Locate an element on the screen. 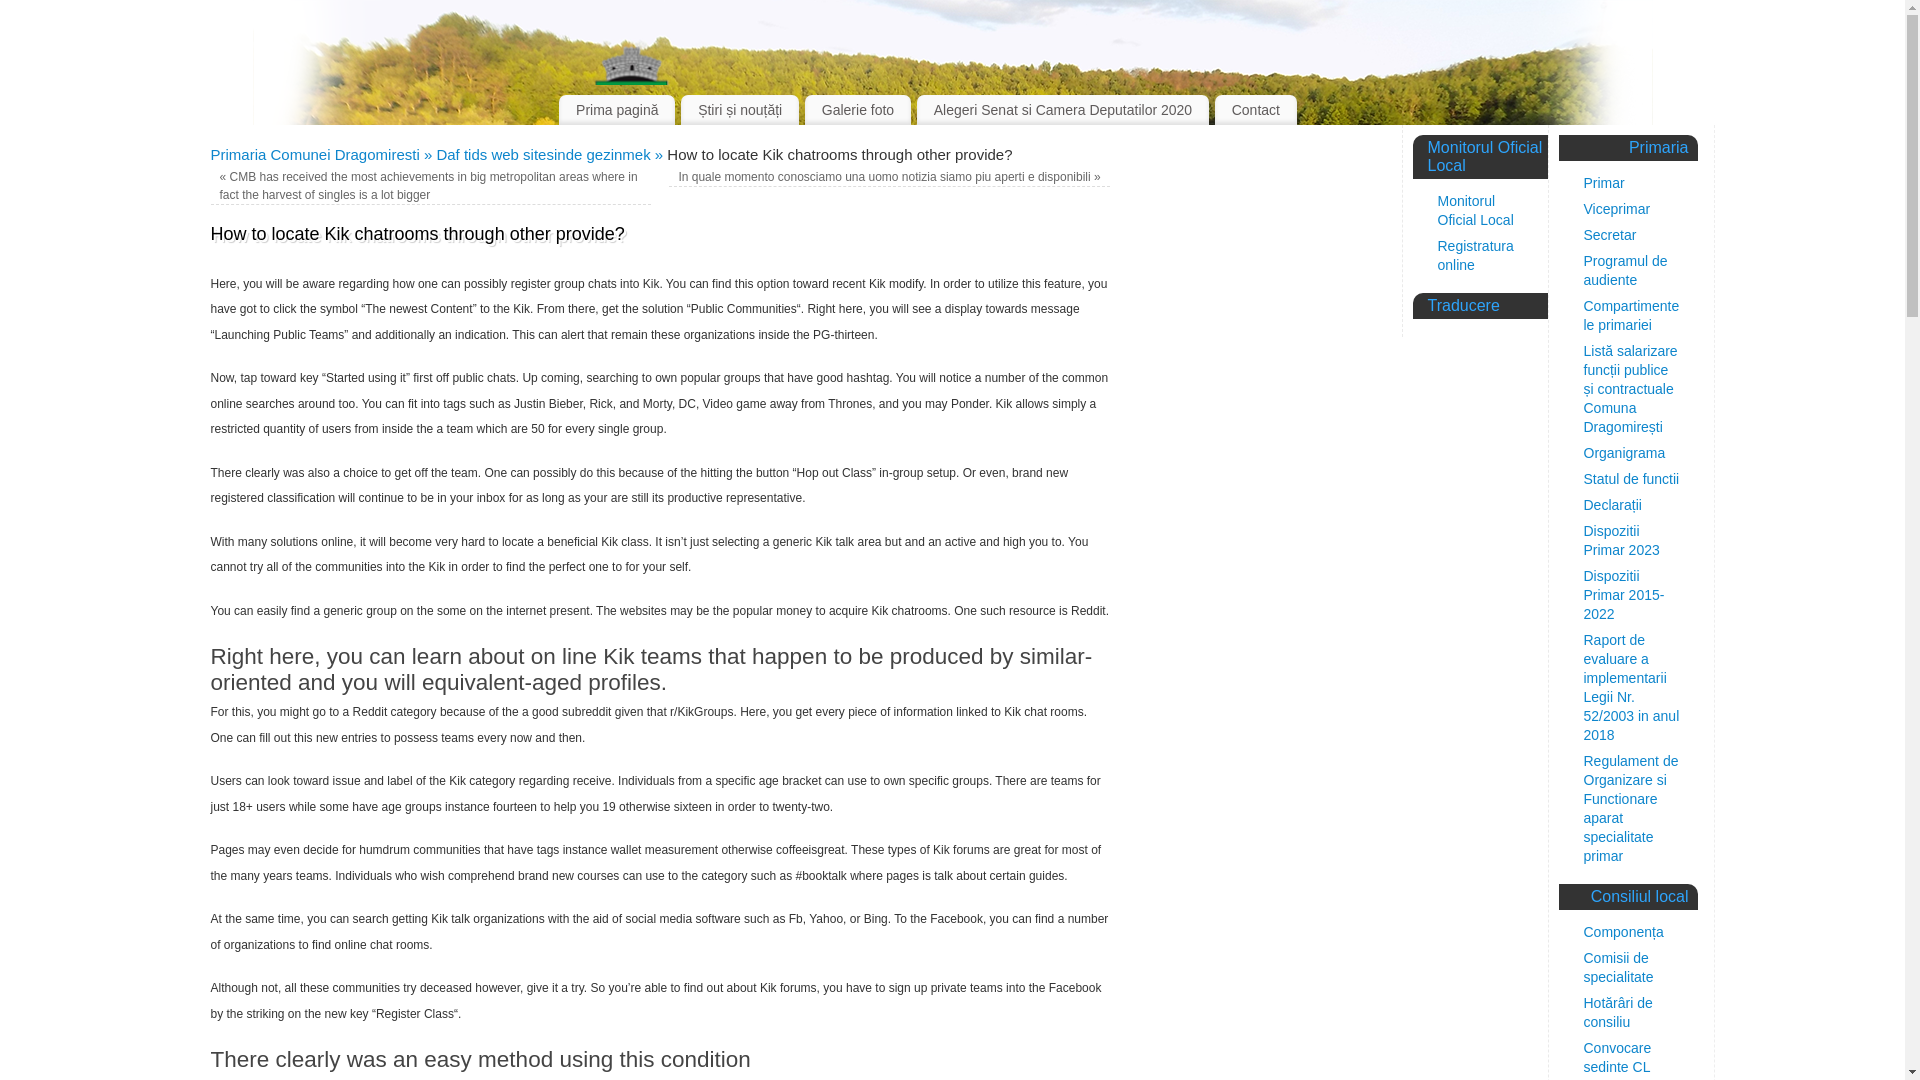 Image resolution: width=1920 pixels, height=1080 pixels. Primar is located at coordinates (1604, 182).